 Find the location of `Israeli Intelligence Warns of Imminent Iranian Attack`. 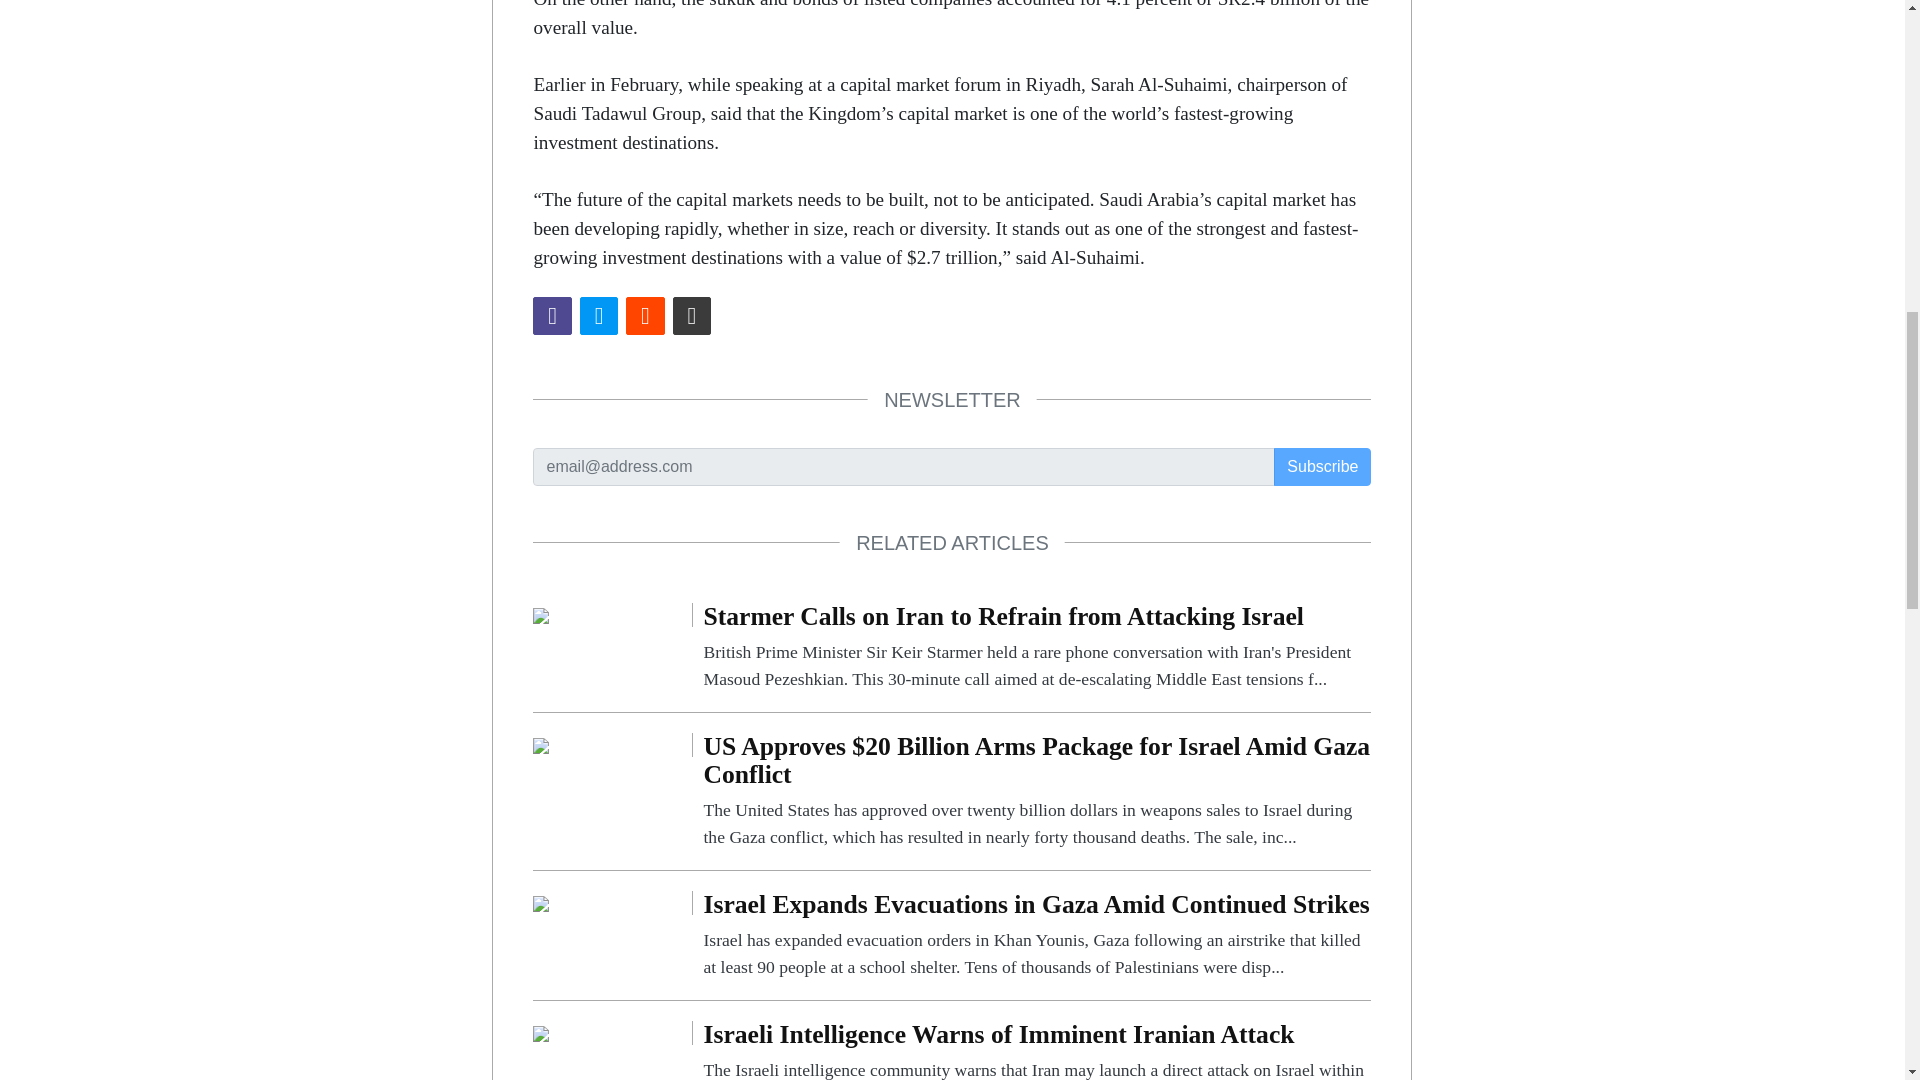

Israeli Intelligence Warns of Imminent Iranian Attack is located at coordinates (1036, 1050).